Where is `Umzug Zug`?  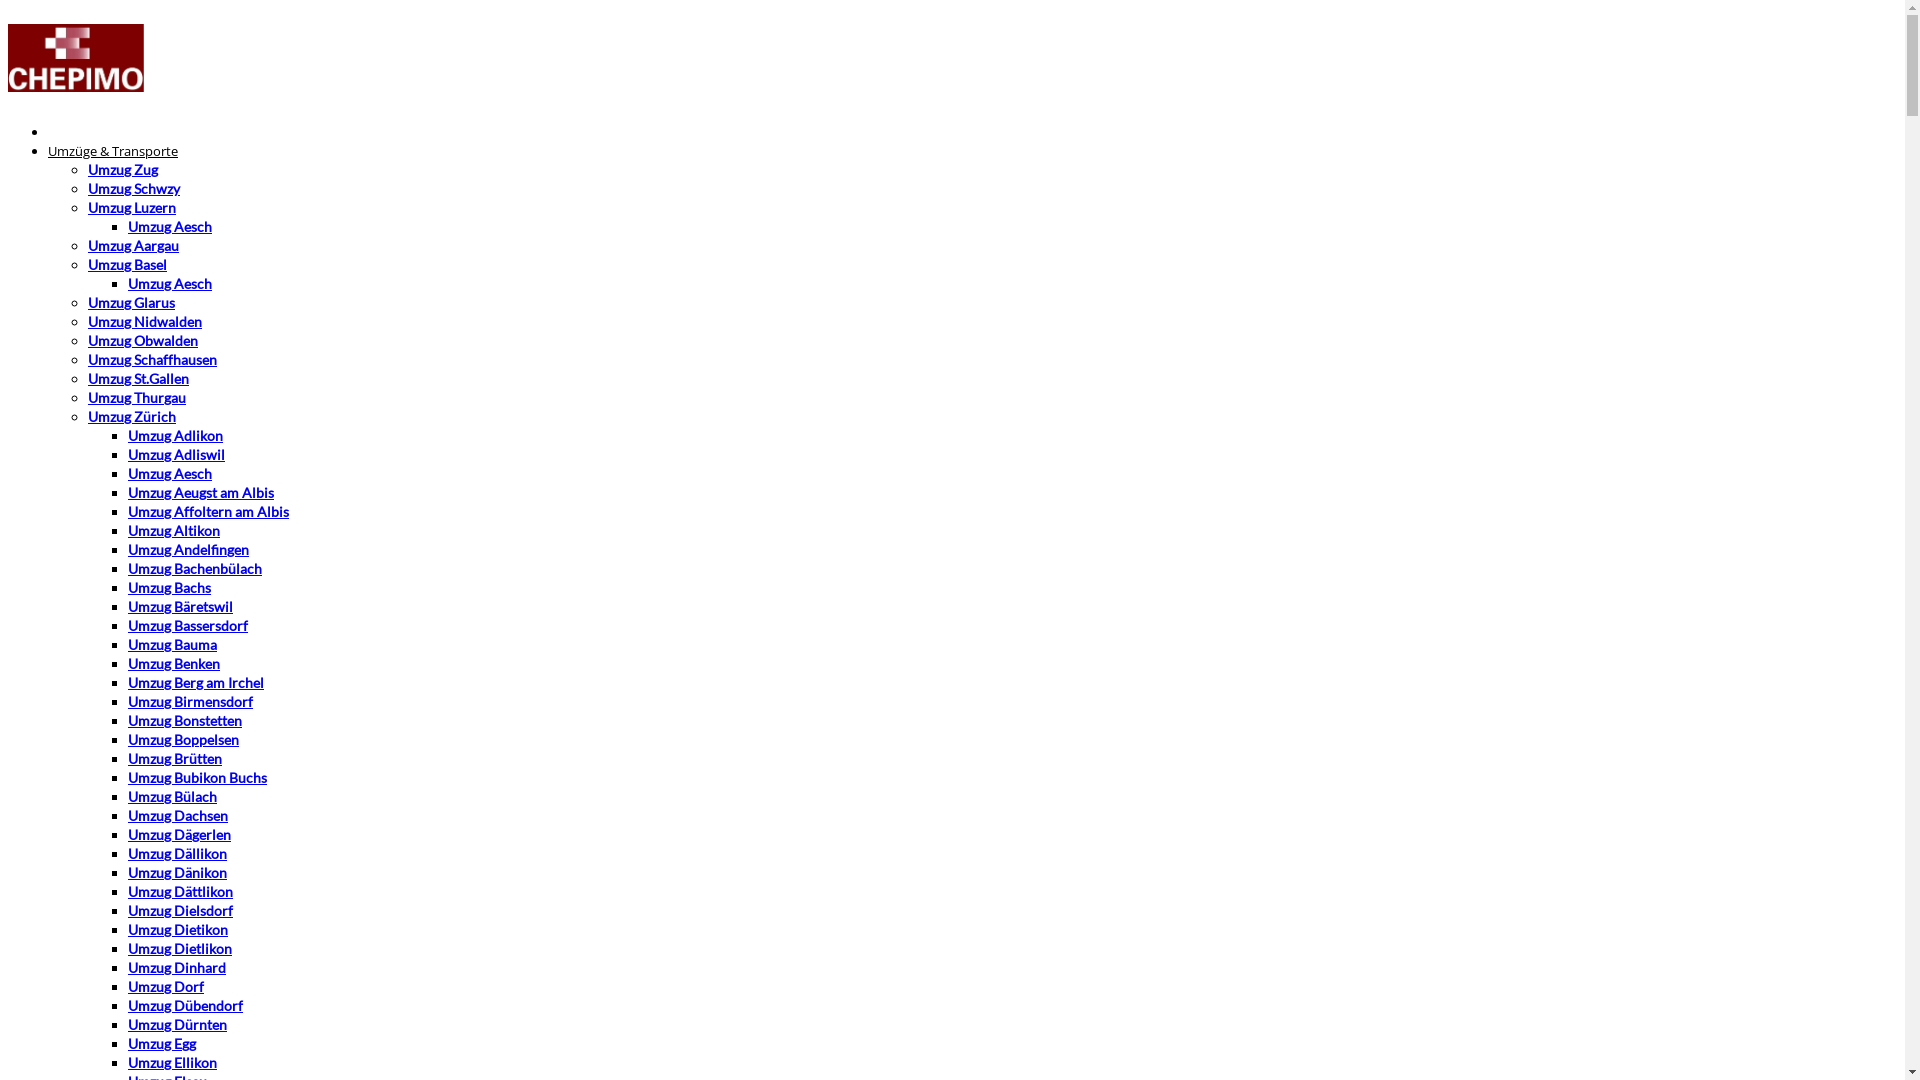
Umzug Zug is located at coordinates (123, 170).